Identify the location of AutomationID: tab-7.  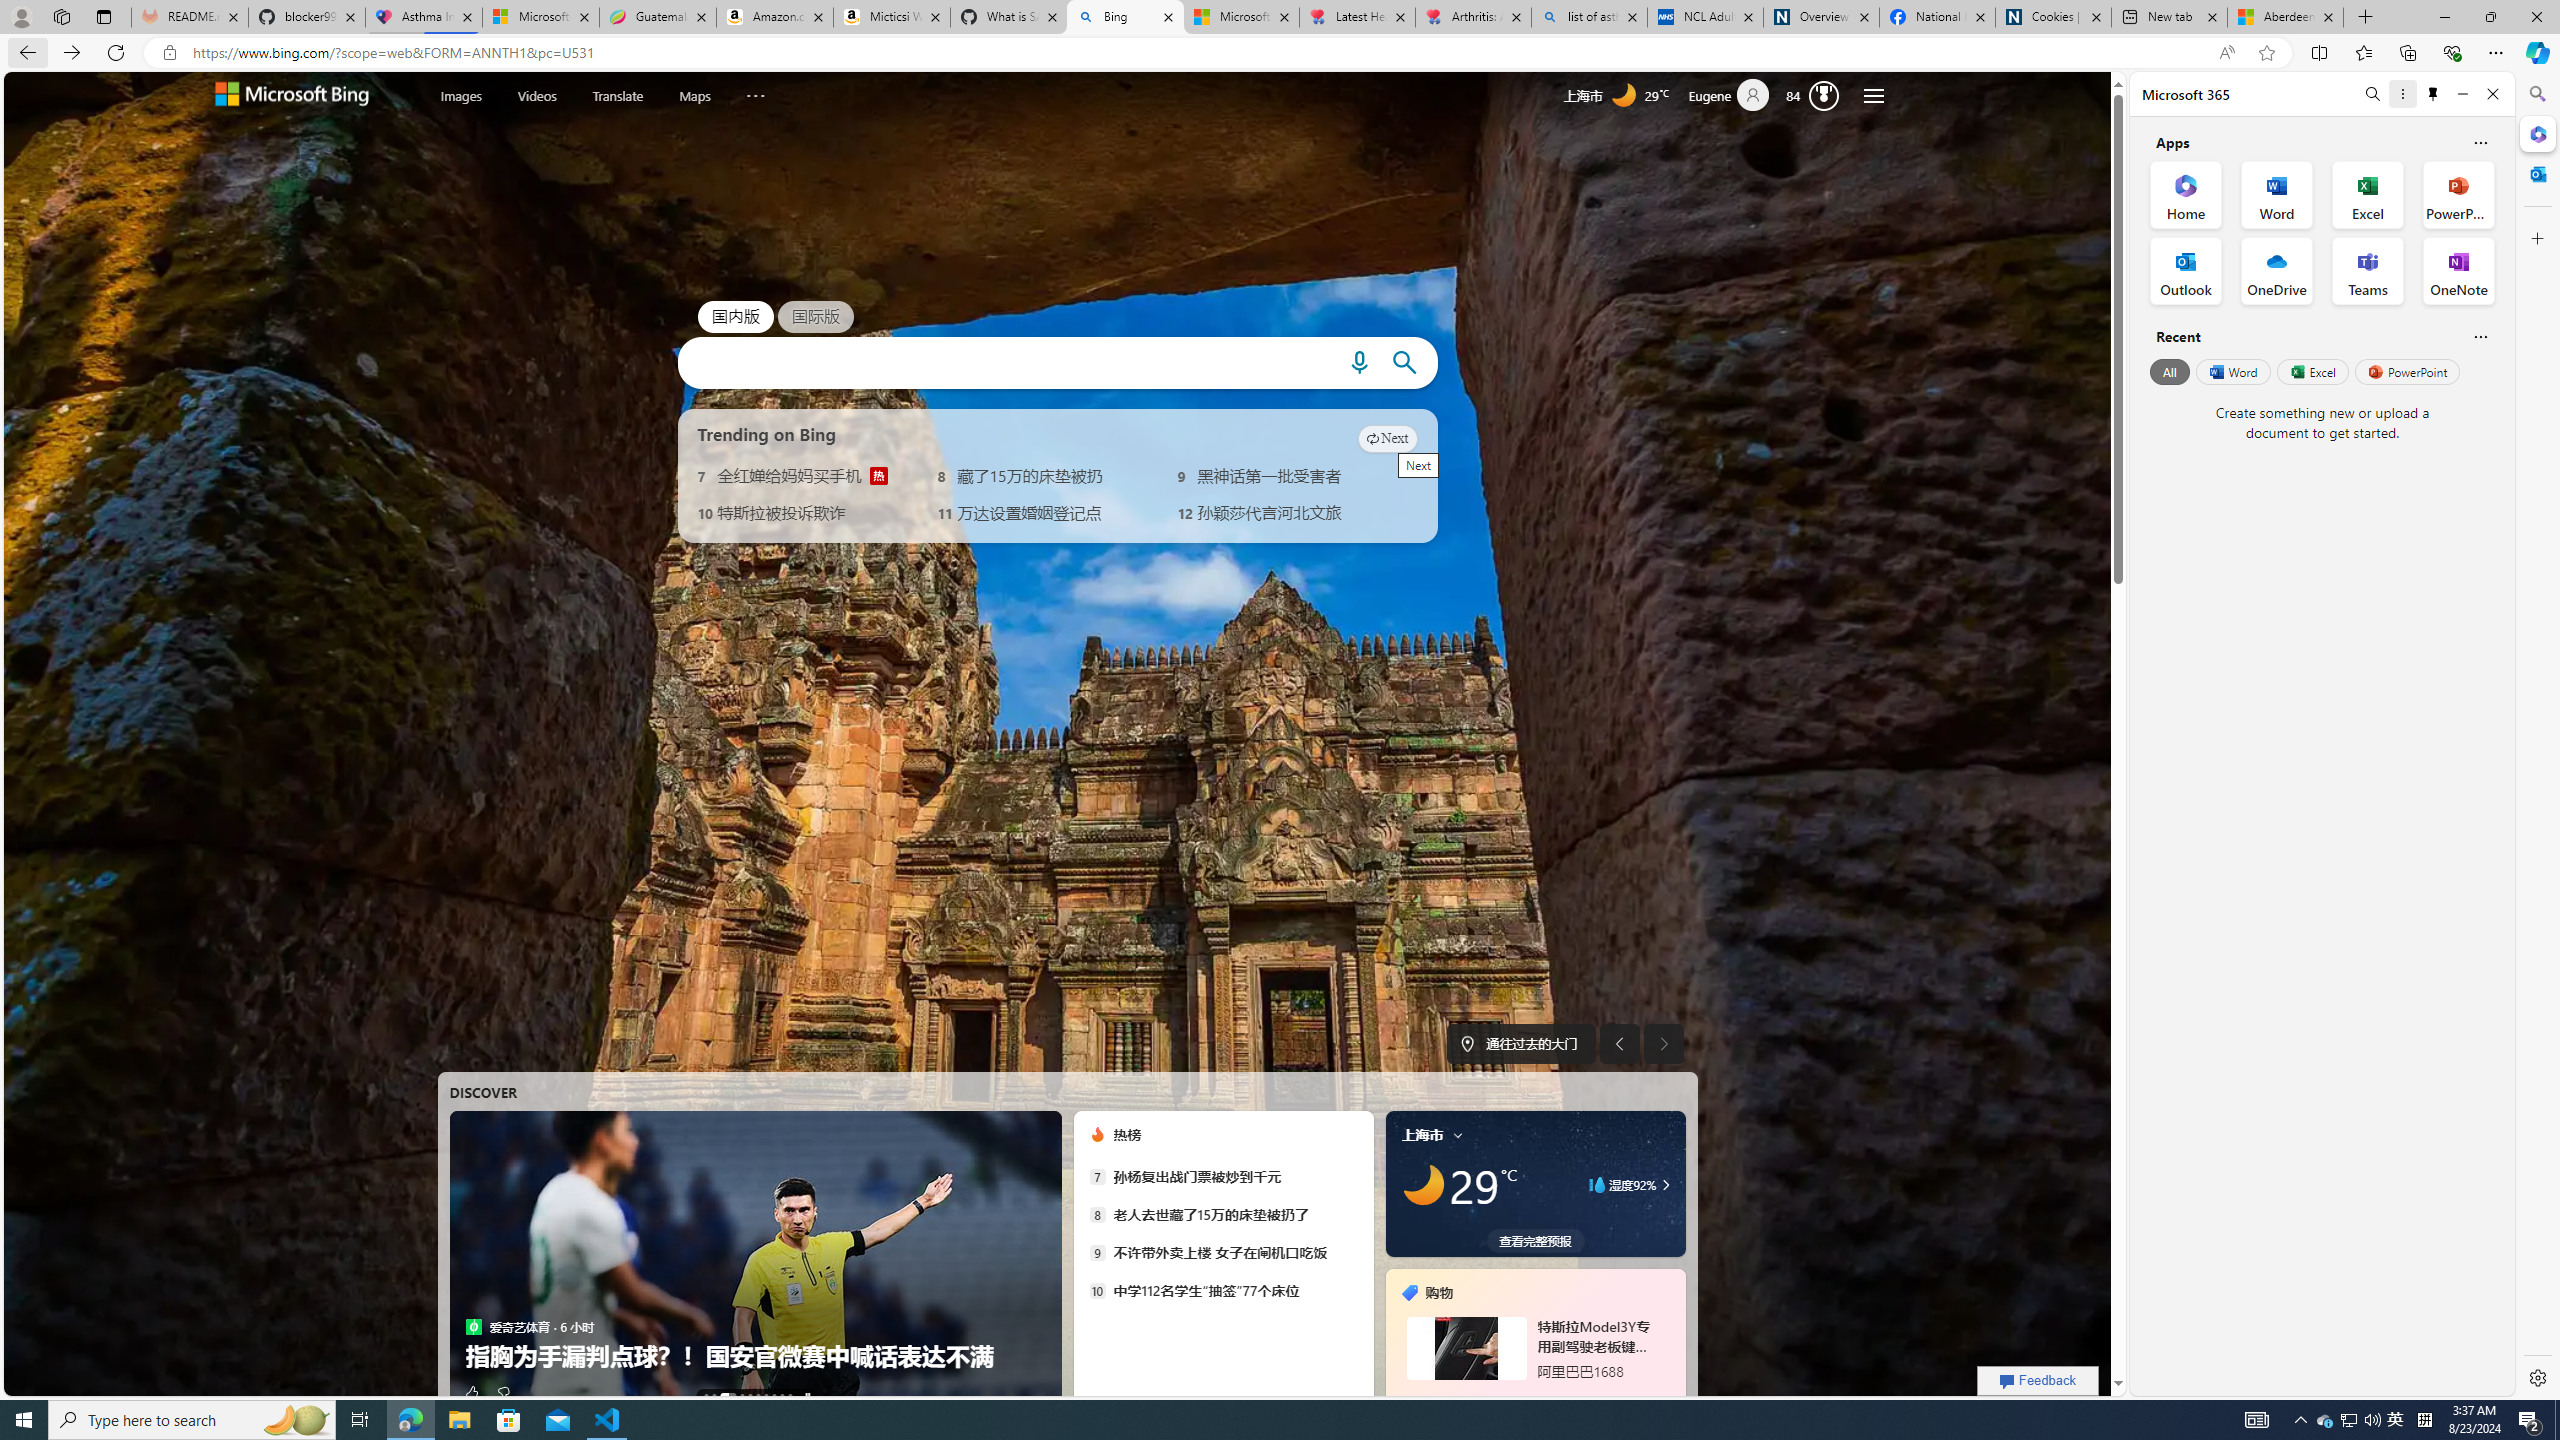
(774, 1396).